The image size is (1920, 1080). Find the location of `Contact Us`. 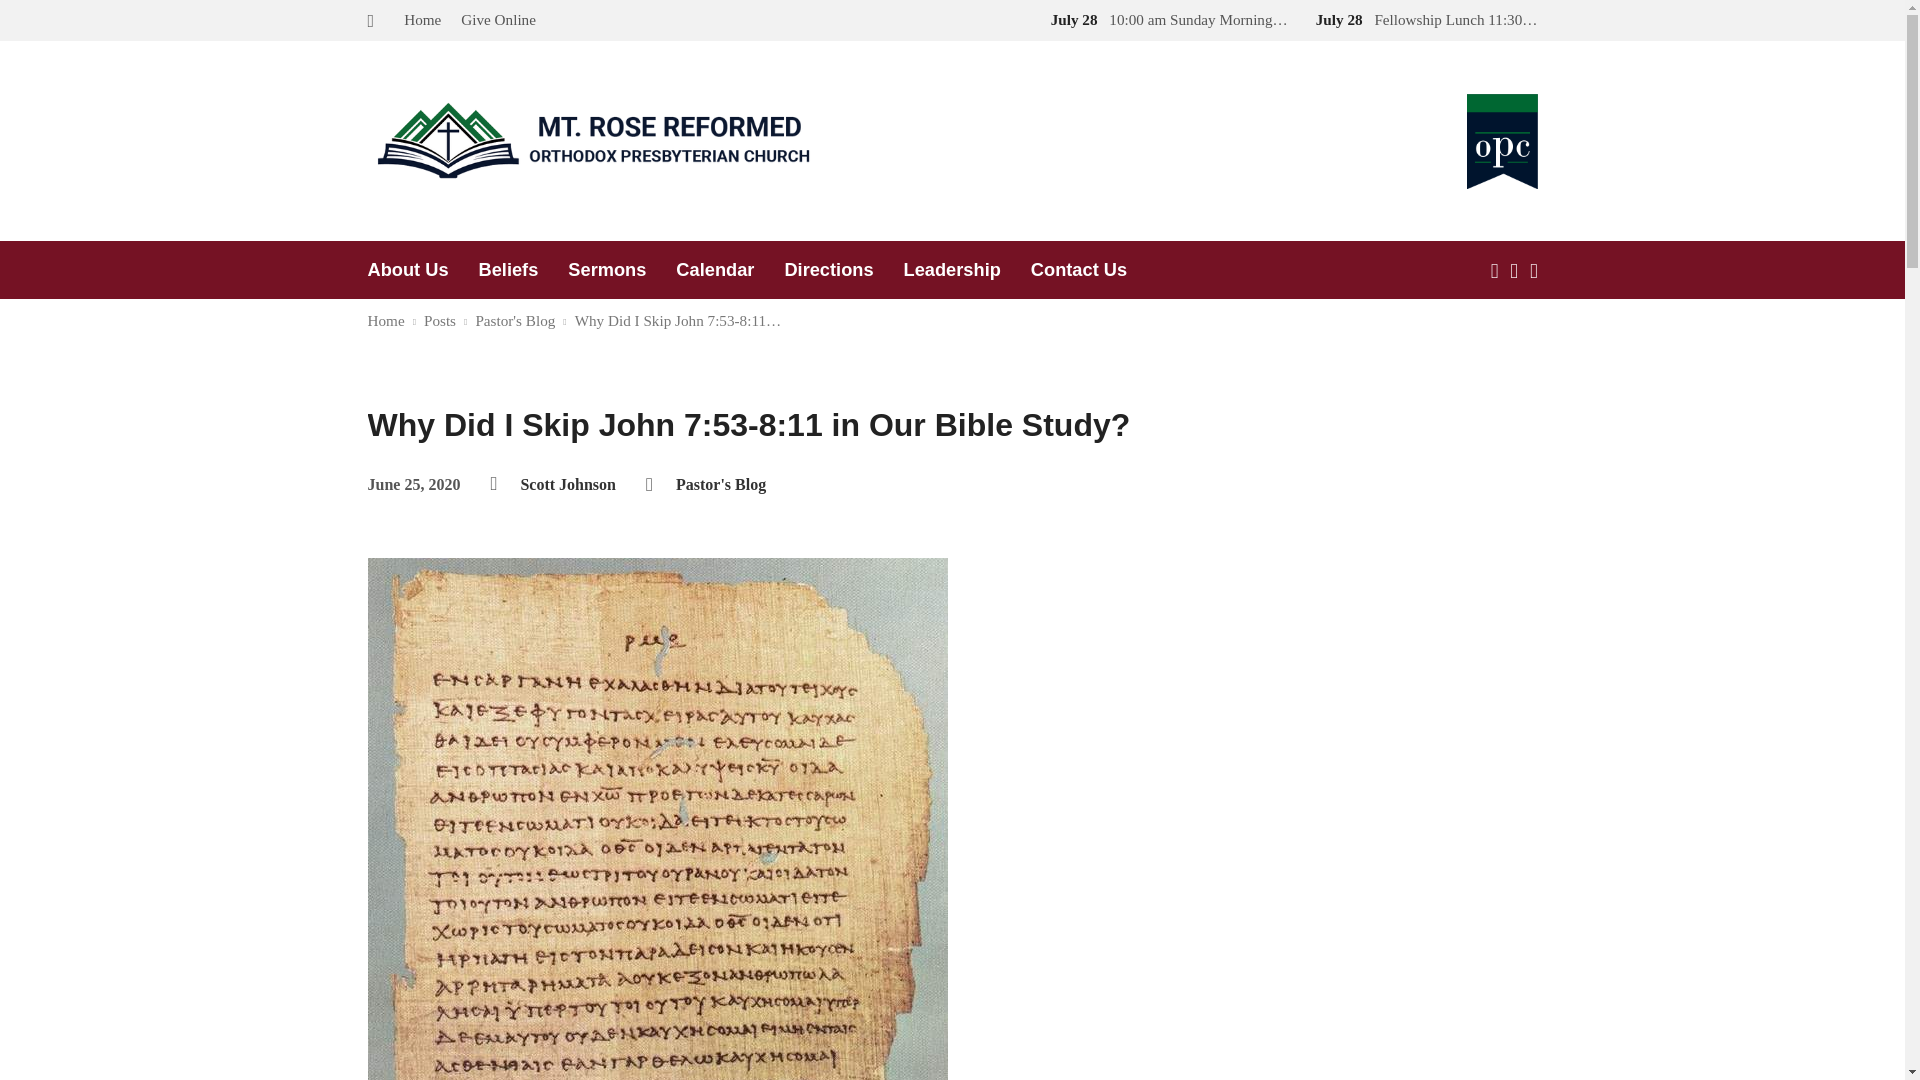

Contact Us is located at coordinates (1079, 270).